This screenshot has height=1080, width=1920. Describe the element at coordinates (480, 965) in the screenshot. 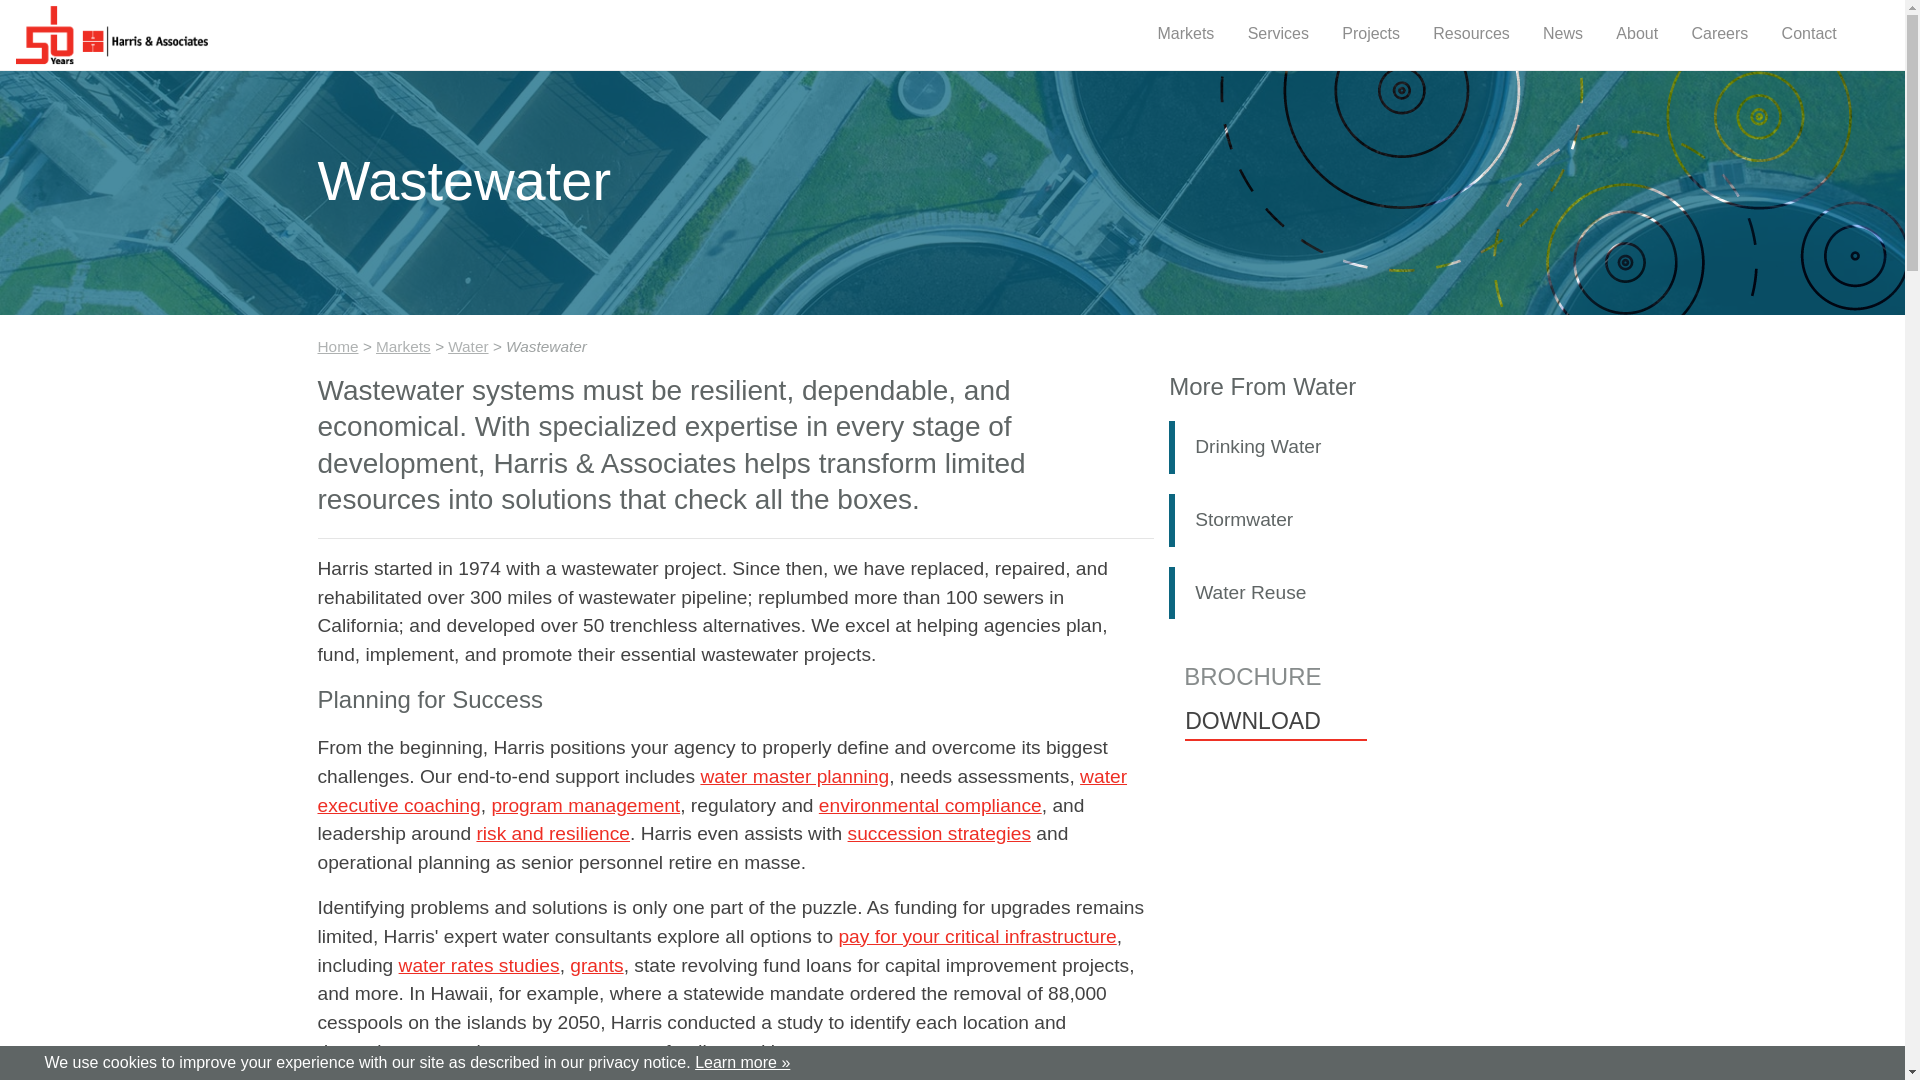

I see `Water Rates 101 for Water Utilities` at that location.